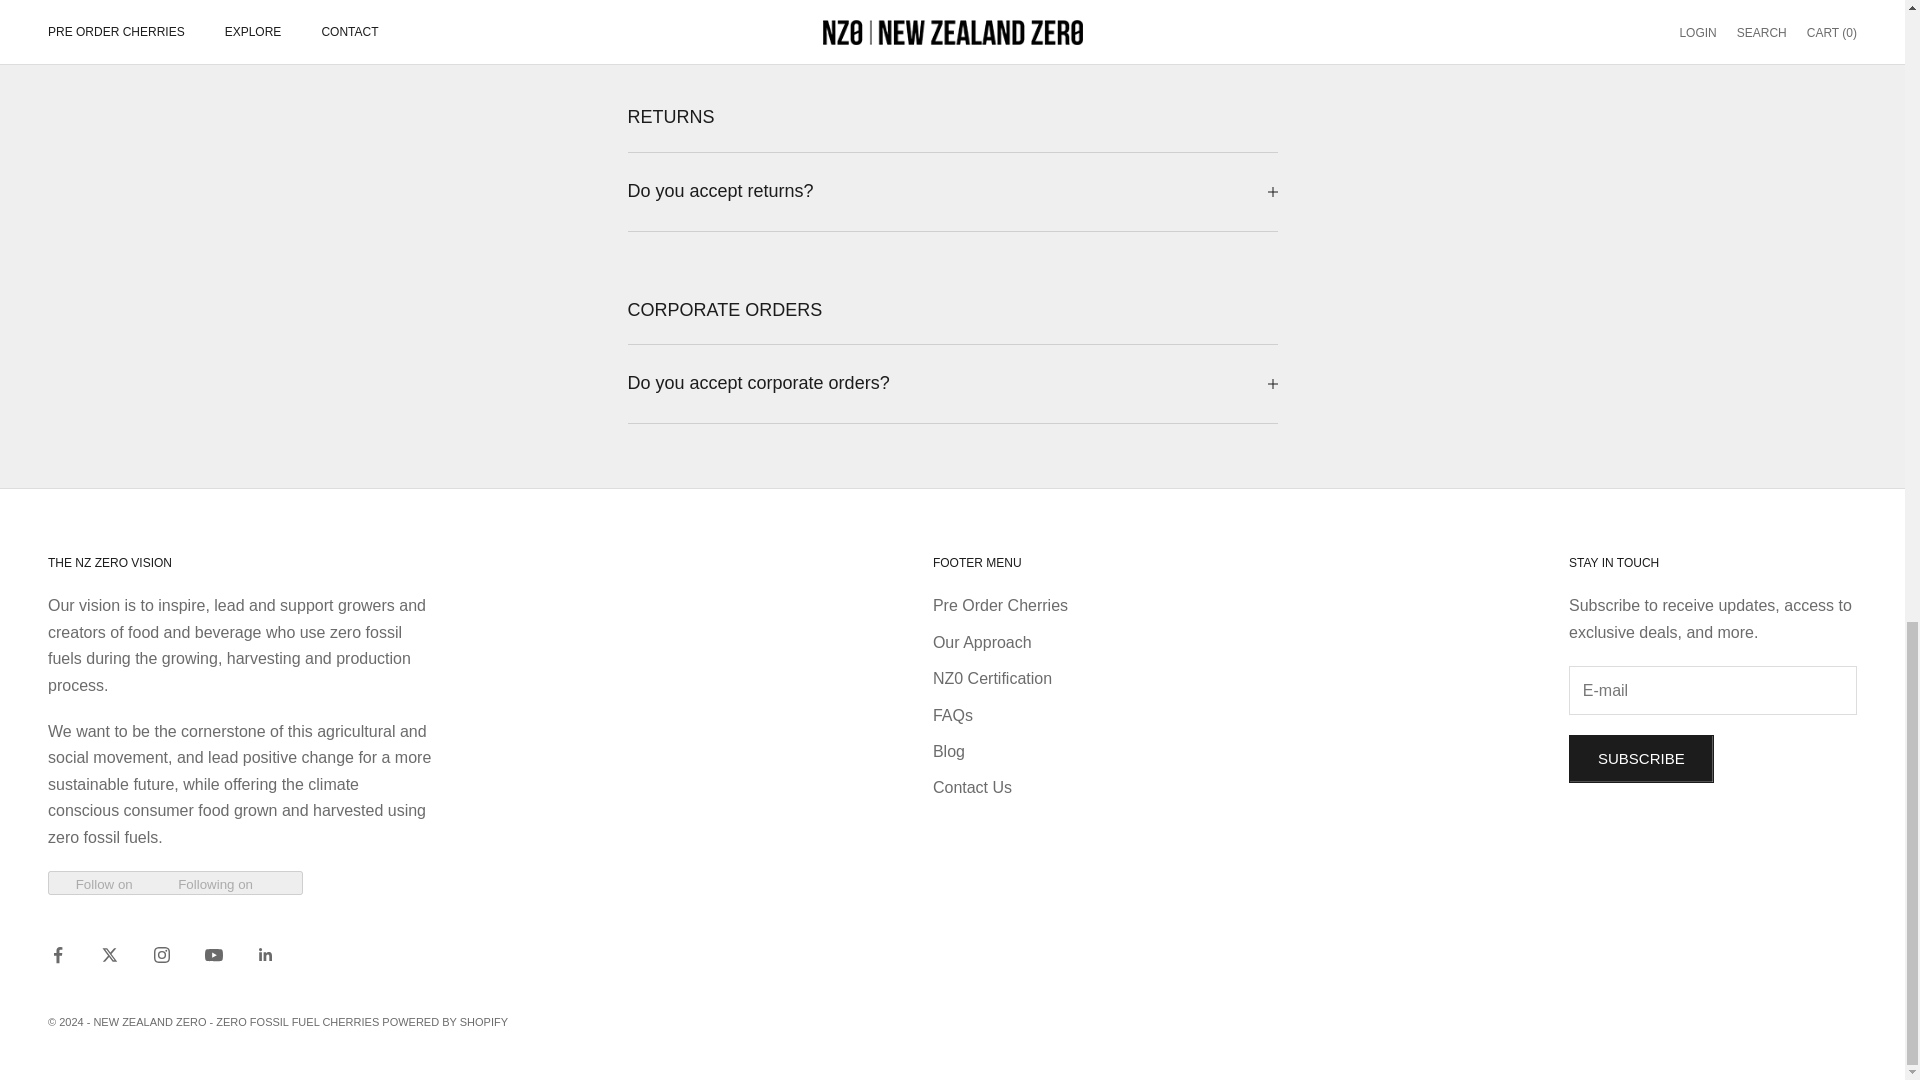 The height and width of the screenshot is (1080, 1920). Describe the element at coordinates (1641, 759) in the screenshot. I see `SUBSCRIBE` at that location.